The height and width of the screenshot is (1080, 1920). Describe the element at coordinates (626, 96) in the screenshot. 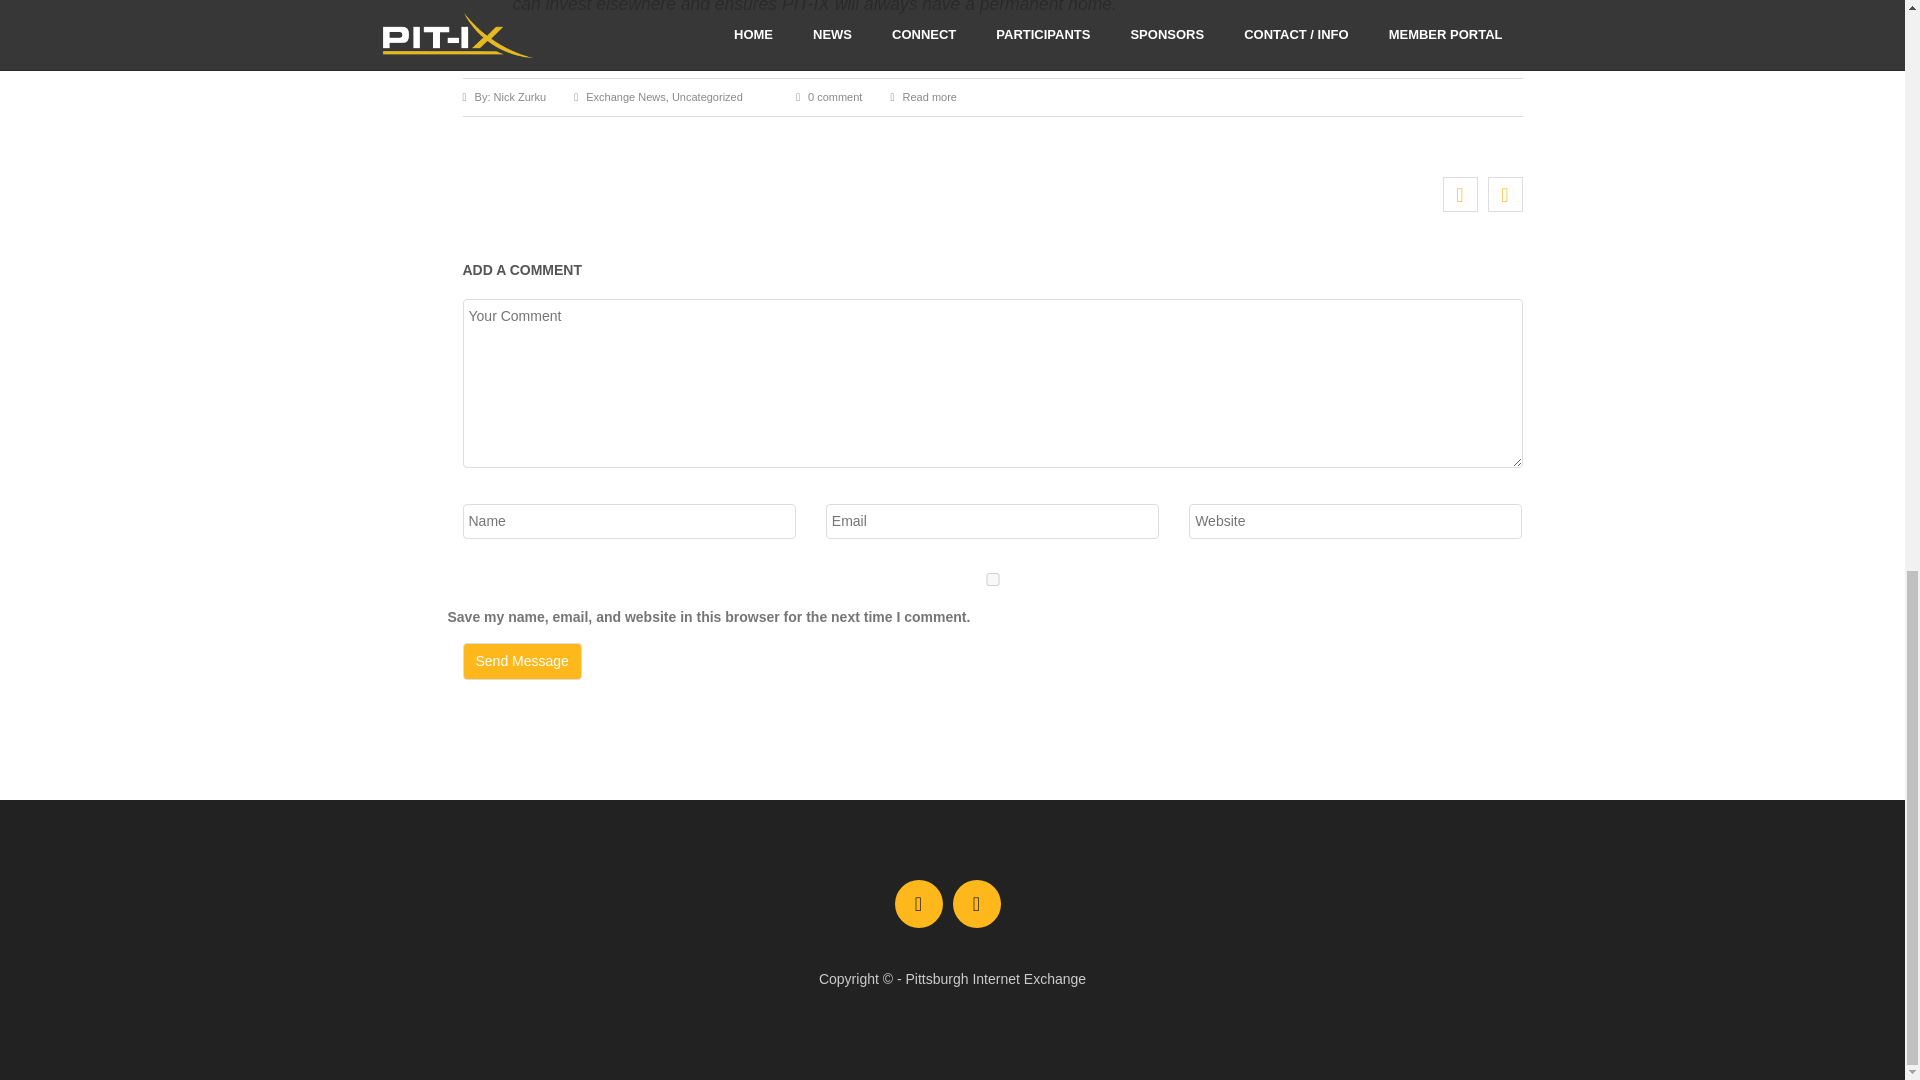

I see `Exchange News` at that location.